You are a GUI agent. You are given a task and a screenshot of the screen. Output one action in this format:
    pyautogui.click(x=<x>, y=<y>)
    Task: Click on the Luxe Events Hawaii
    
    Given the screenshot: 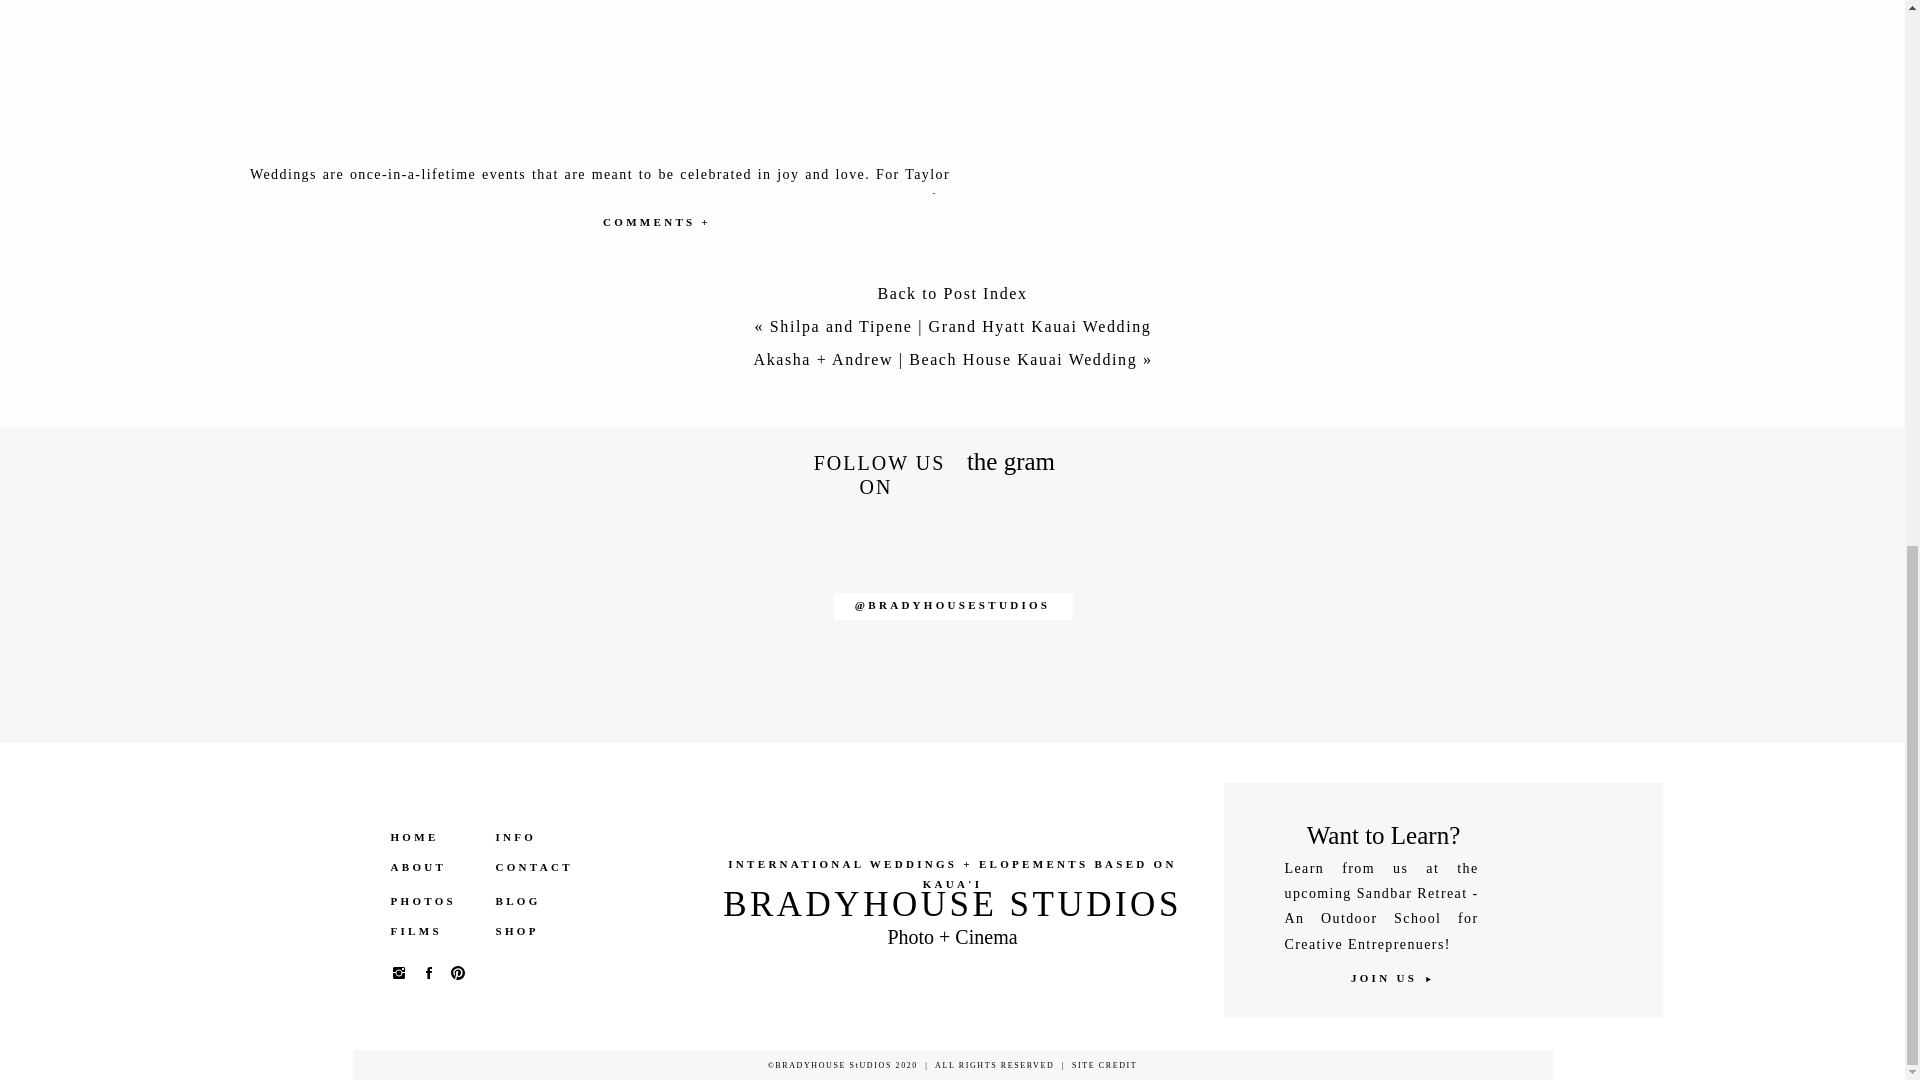 What is the action you would take?
    pyautogui.click(x=448, y=843)
    